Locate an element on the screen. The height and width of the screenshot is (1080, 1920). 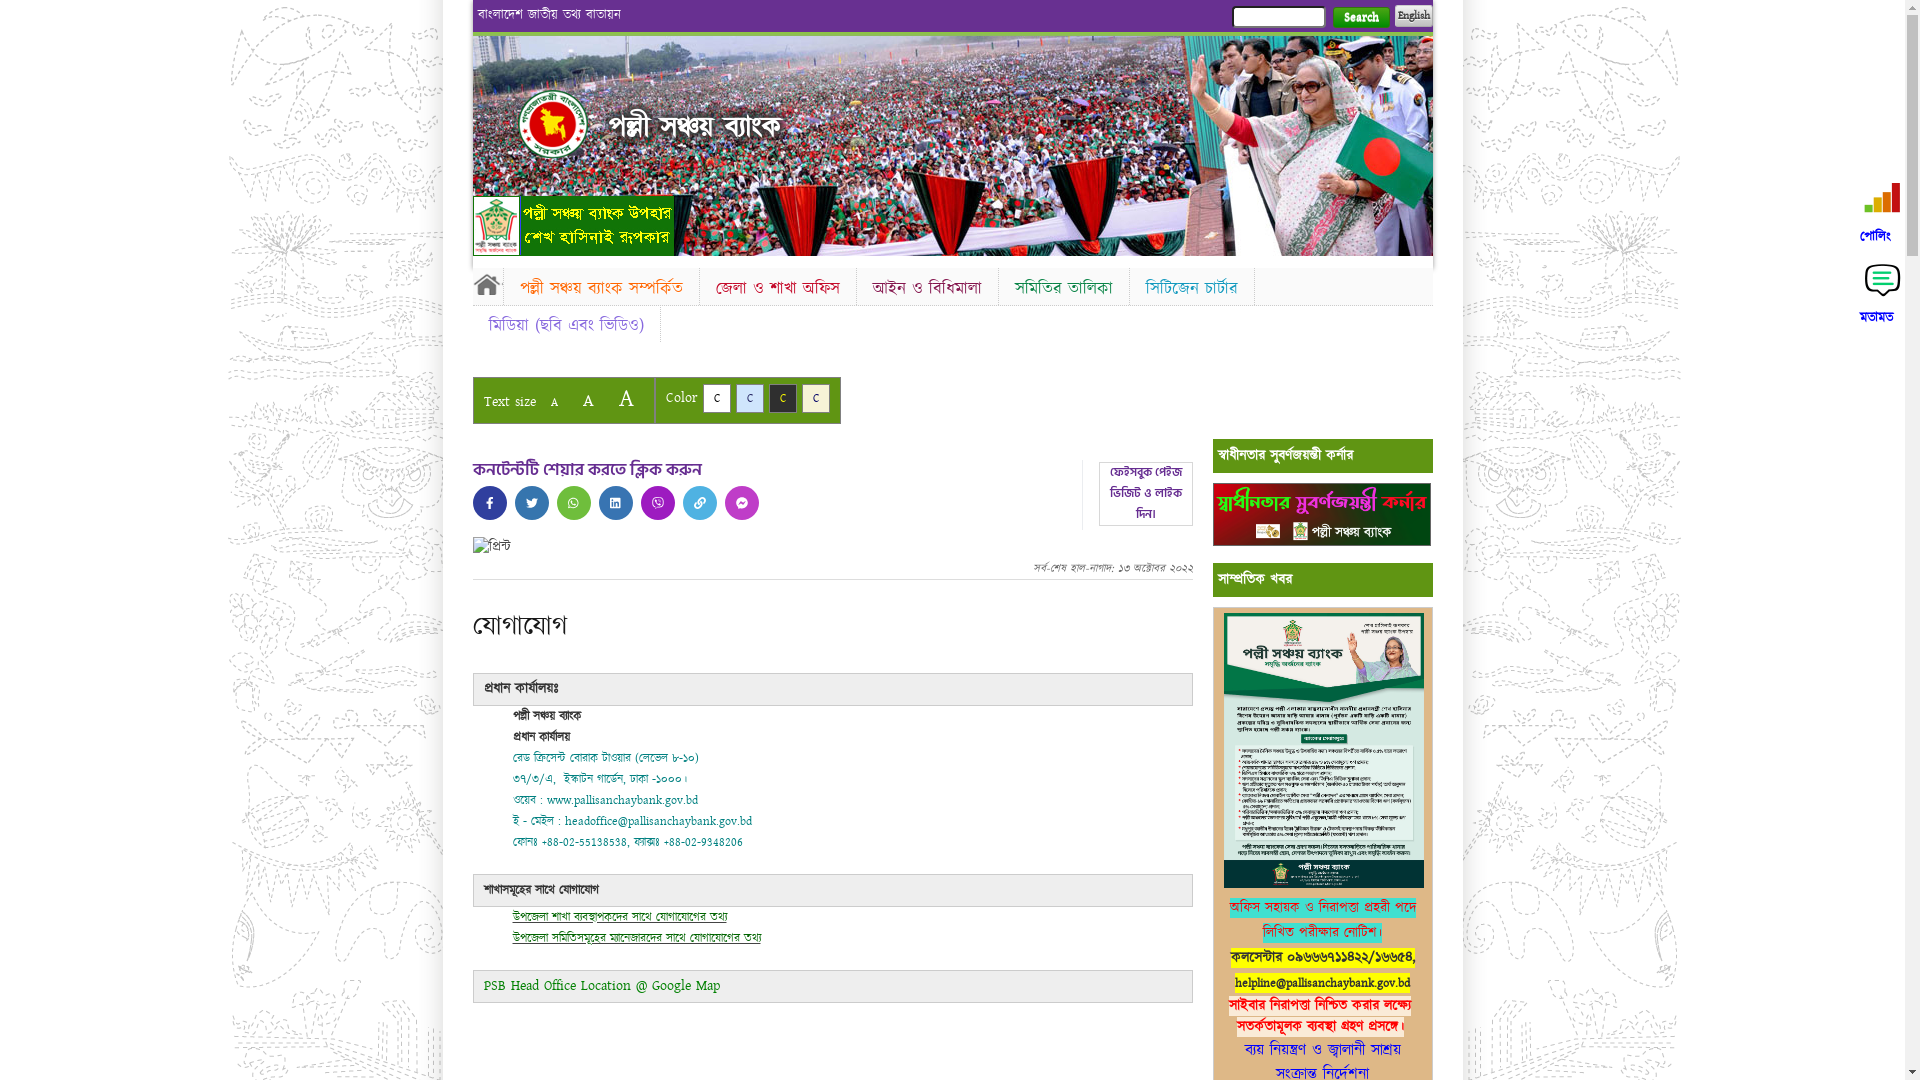
Home is located at coordinates (487, 284).